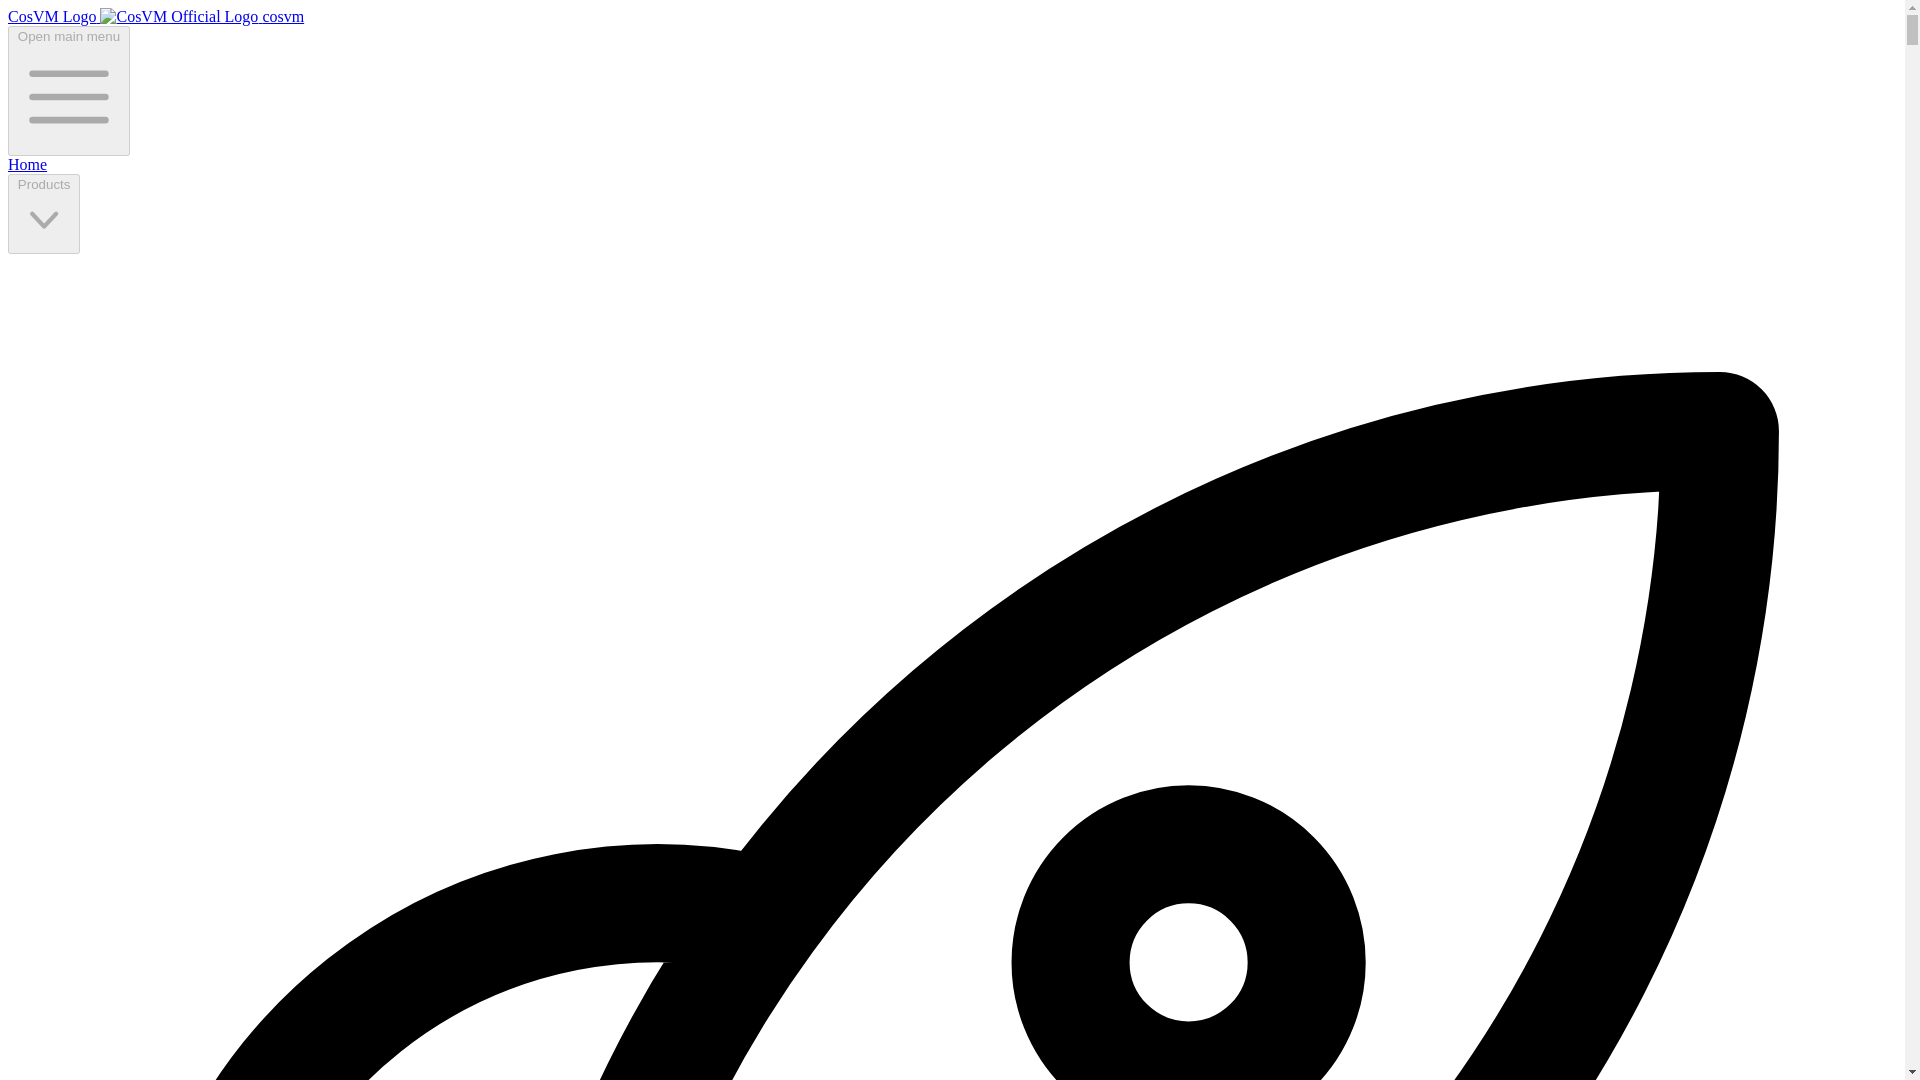 The image size is (1920, 1080). I want to click on CosVM Network, so click(178, 16).